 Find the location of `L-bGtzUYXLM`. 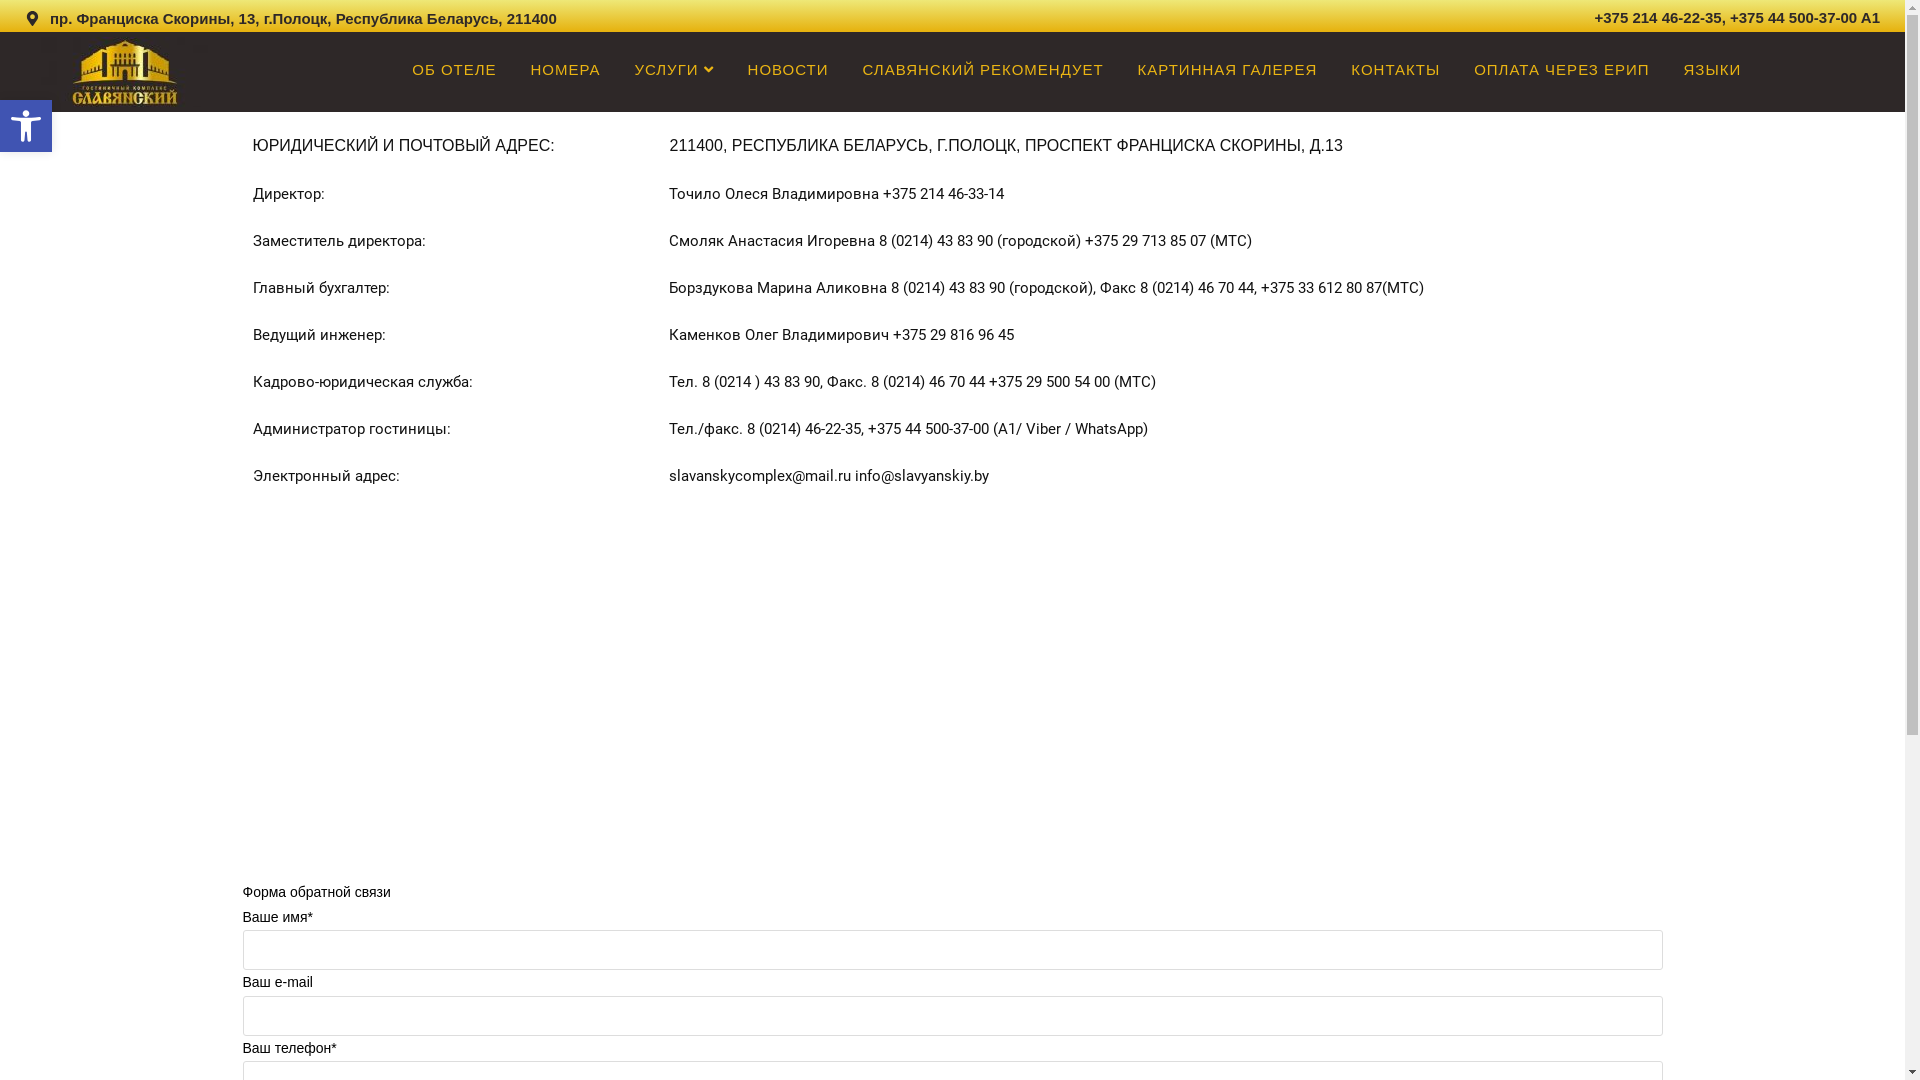

L-bGtzUYXLM is located at coordinates (124, 72).